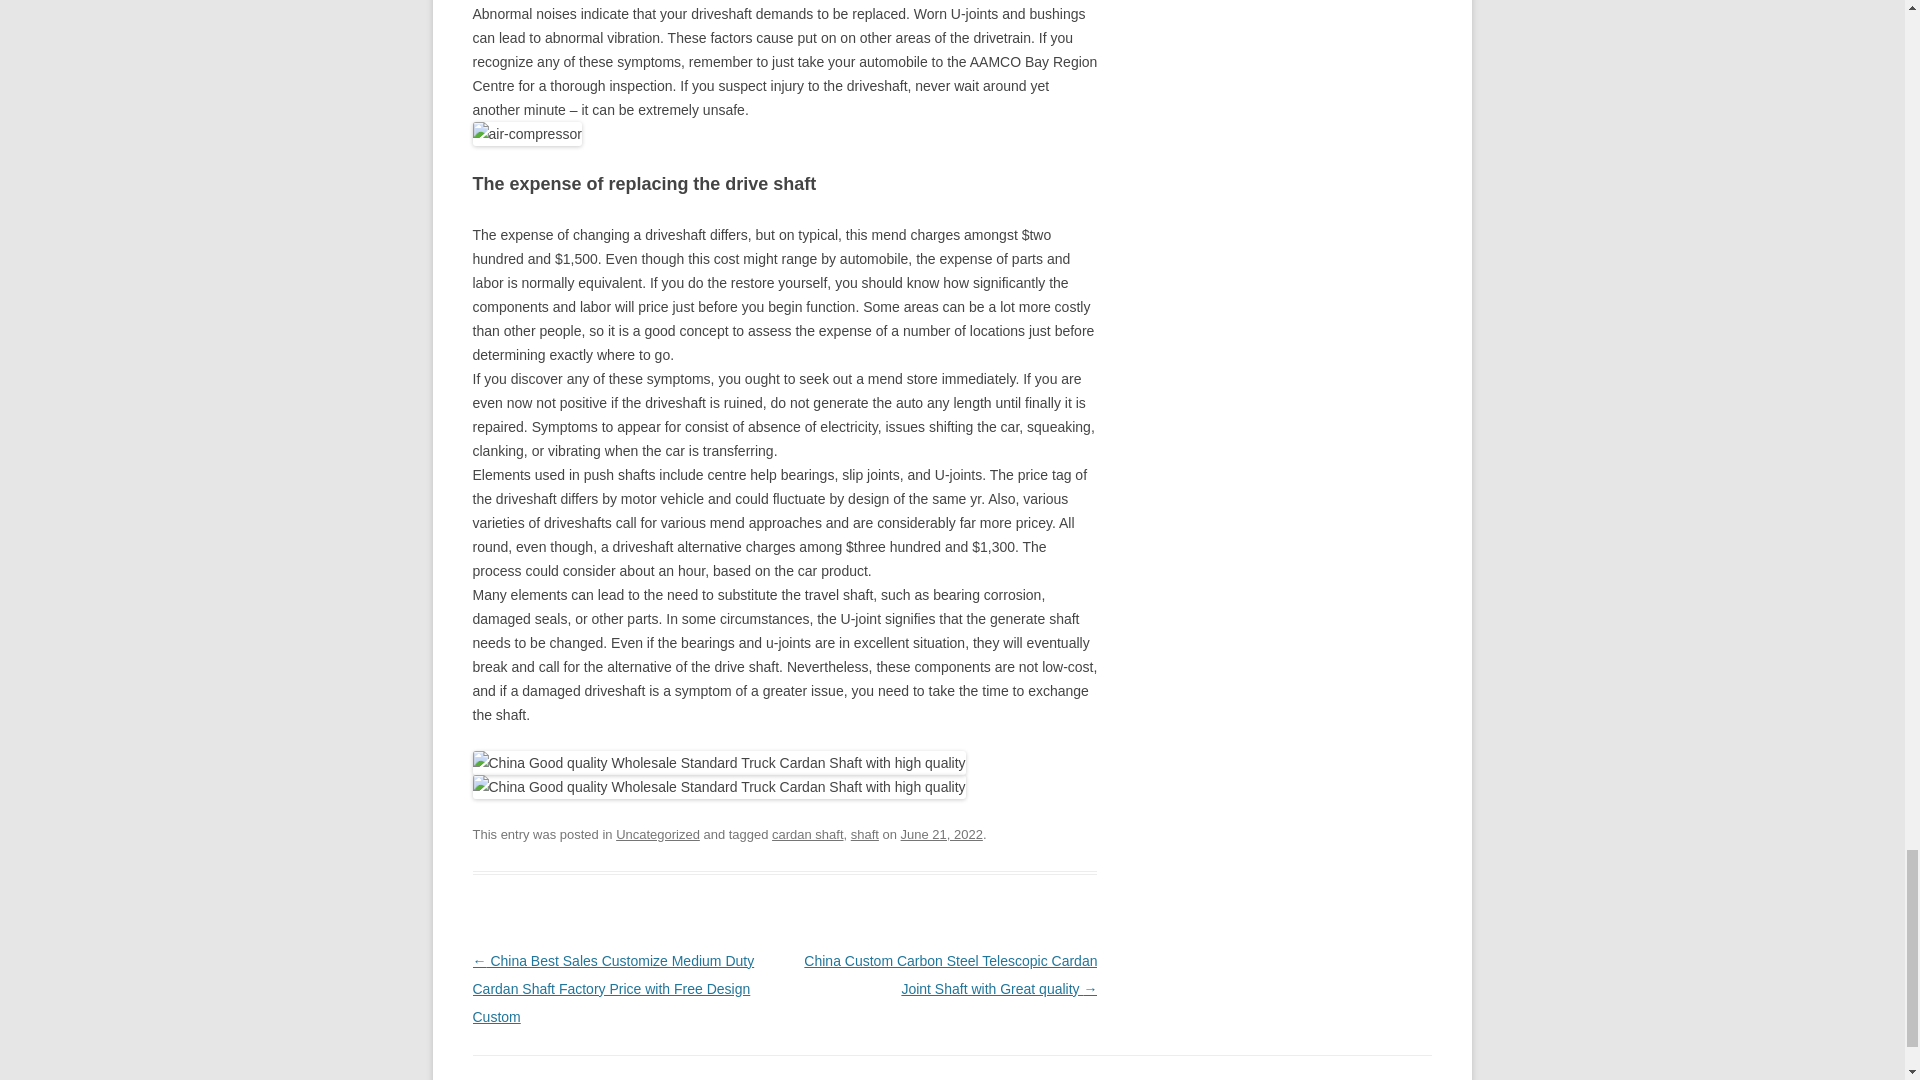 The image size is (1920, 1080). I want to click on Uncategorized, so click(658, 834).